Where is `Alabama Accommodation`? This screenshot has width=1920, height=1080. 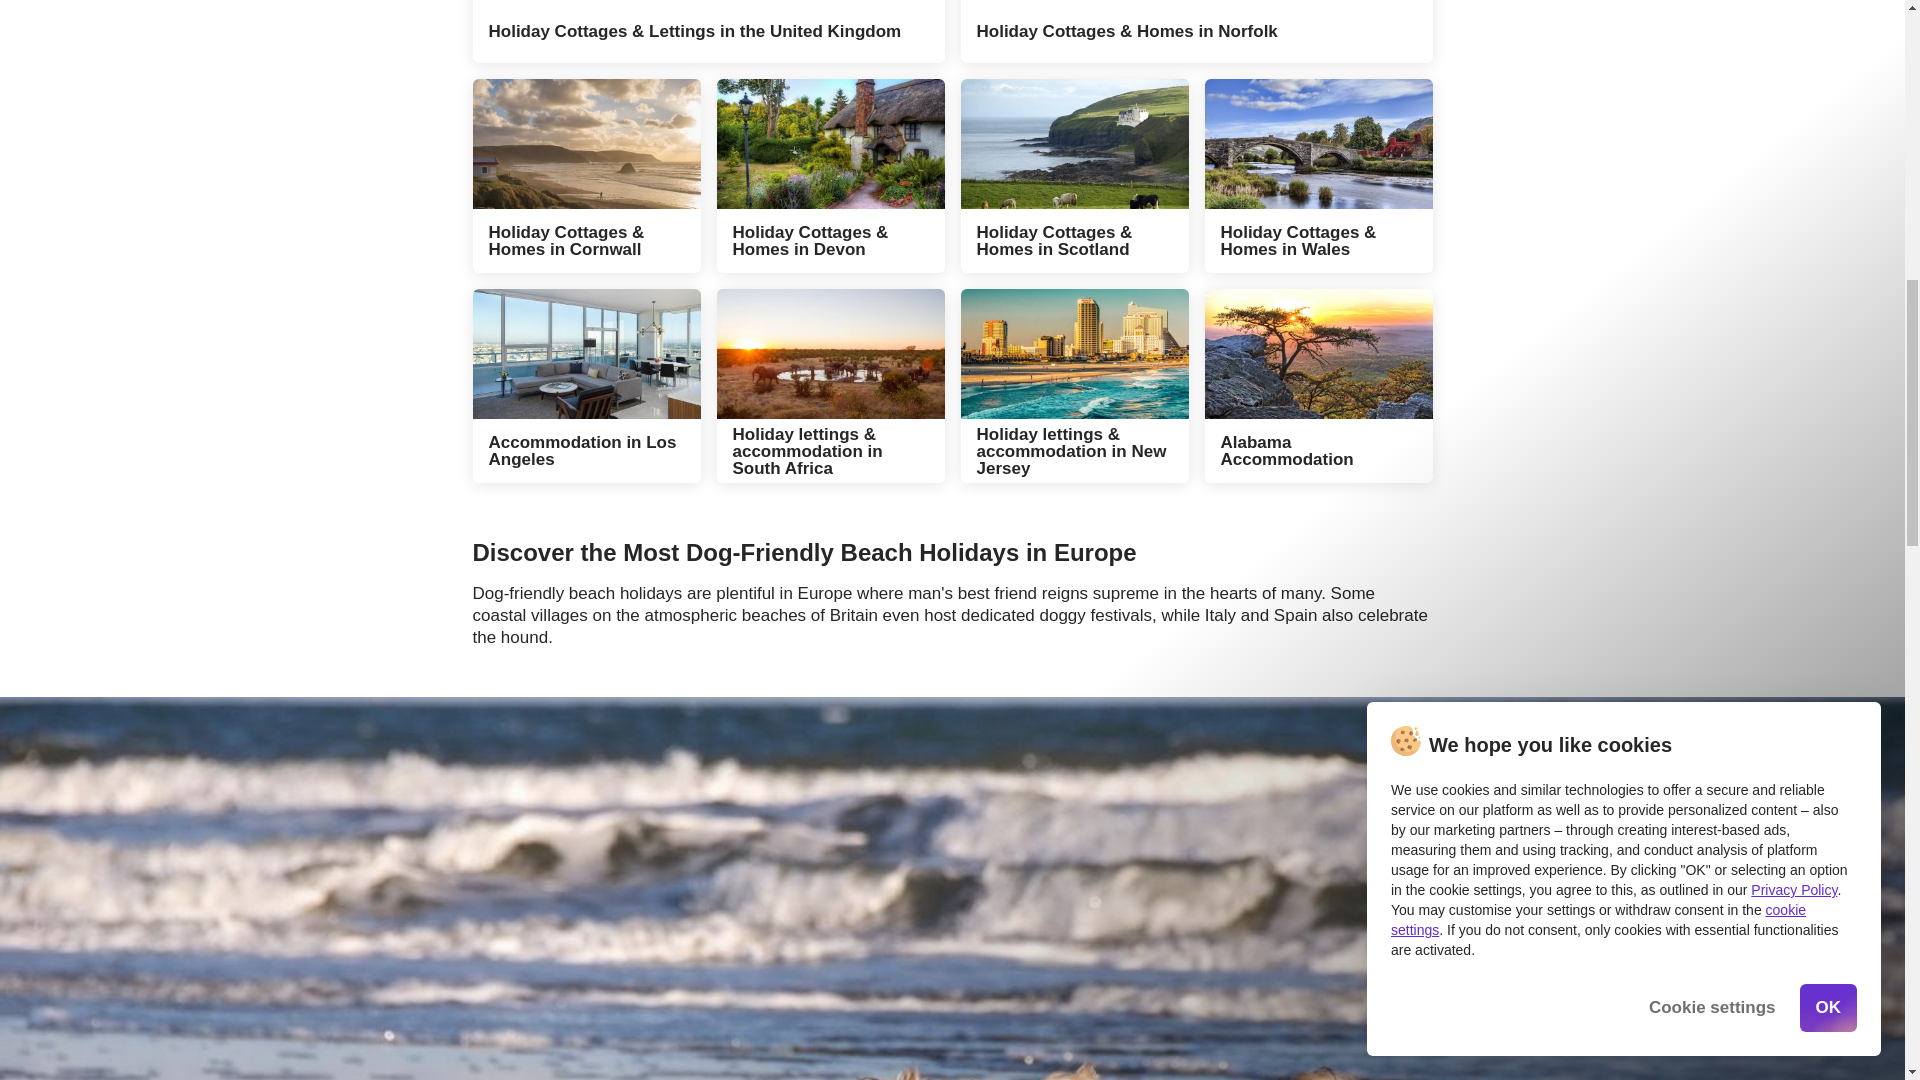
Alabama Accommodation is located at coordinates (1318, 386).